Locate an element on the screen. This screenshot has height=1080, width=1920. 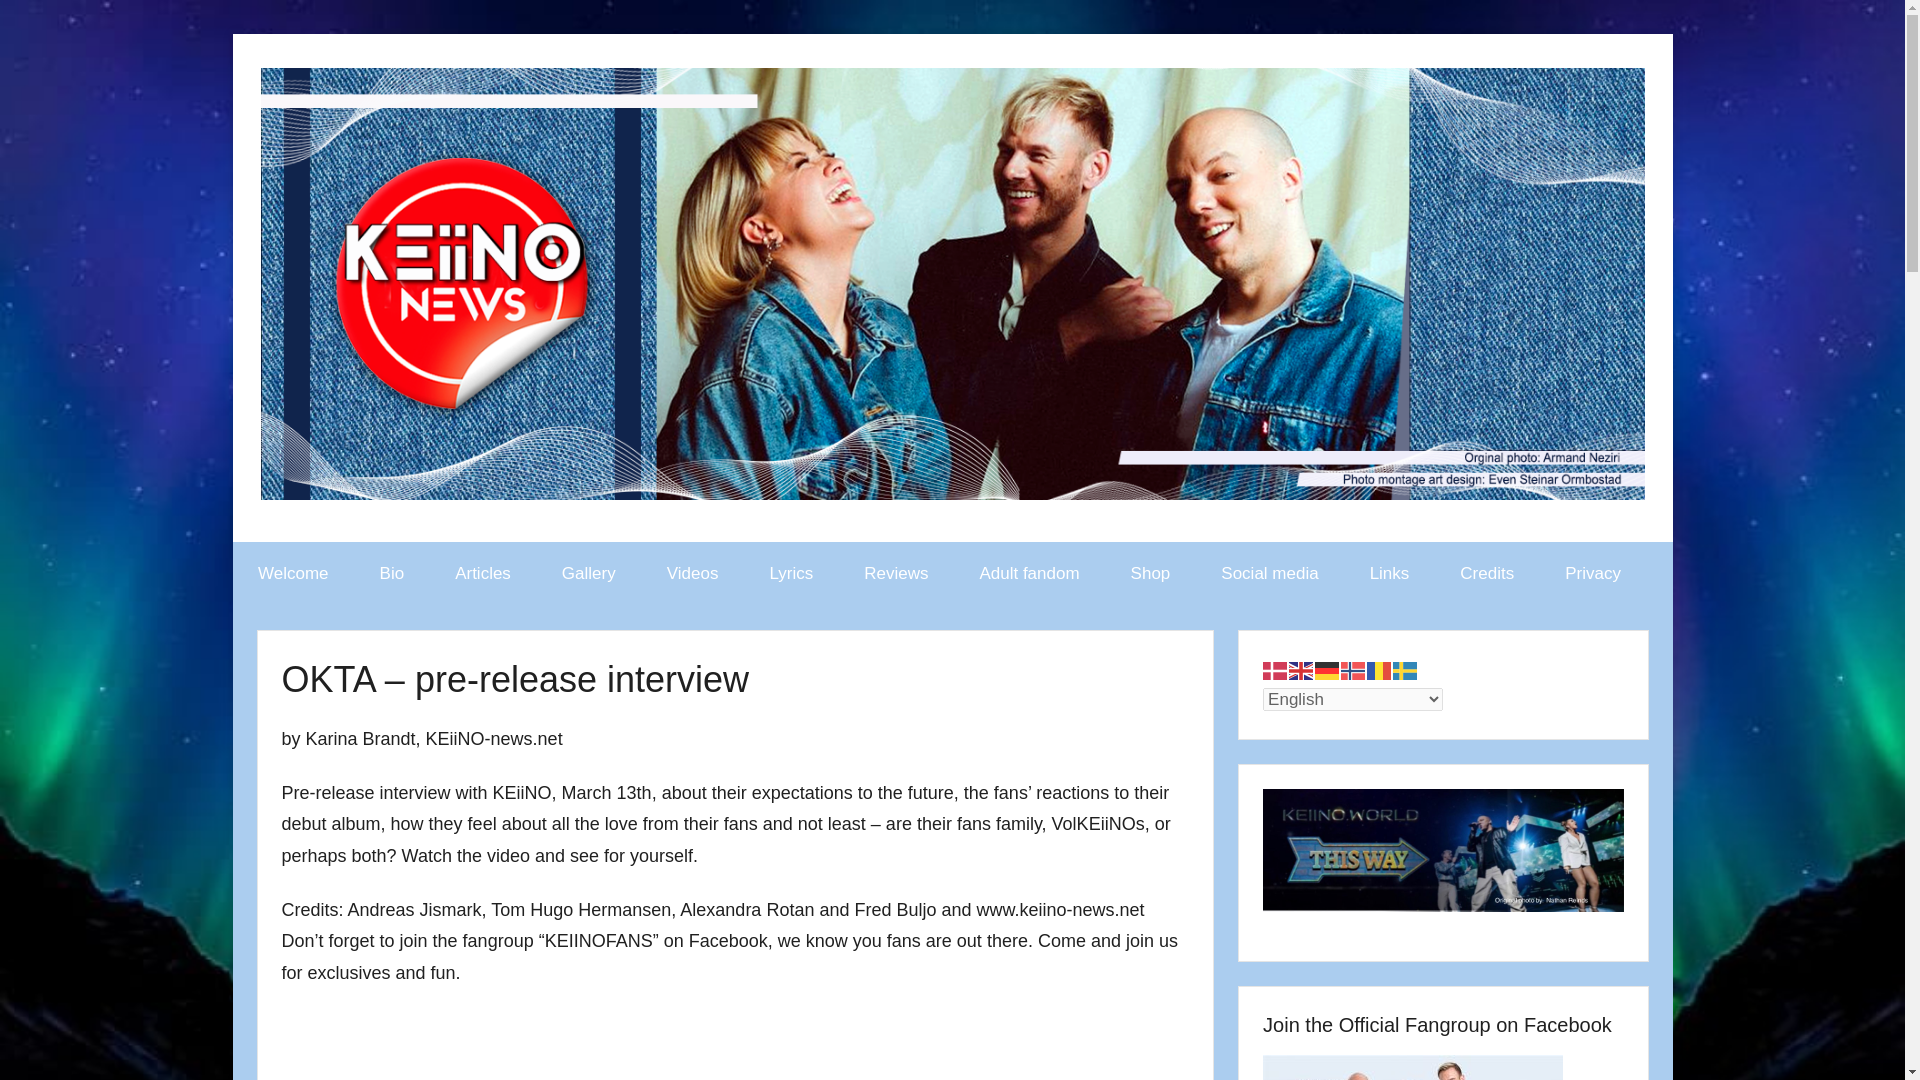
Danish is located at coordinates (1276, 669).